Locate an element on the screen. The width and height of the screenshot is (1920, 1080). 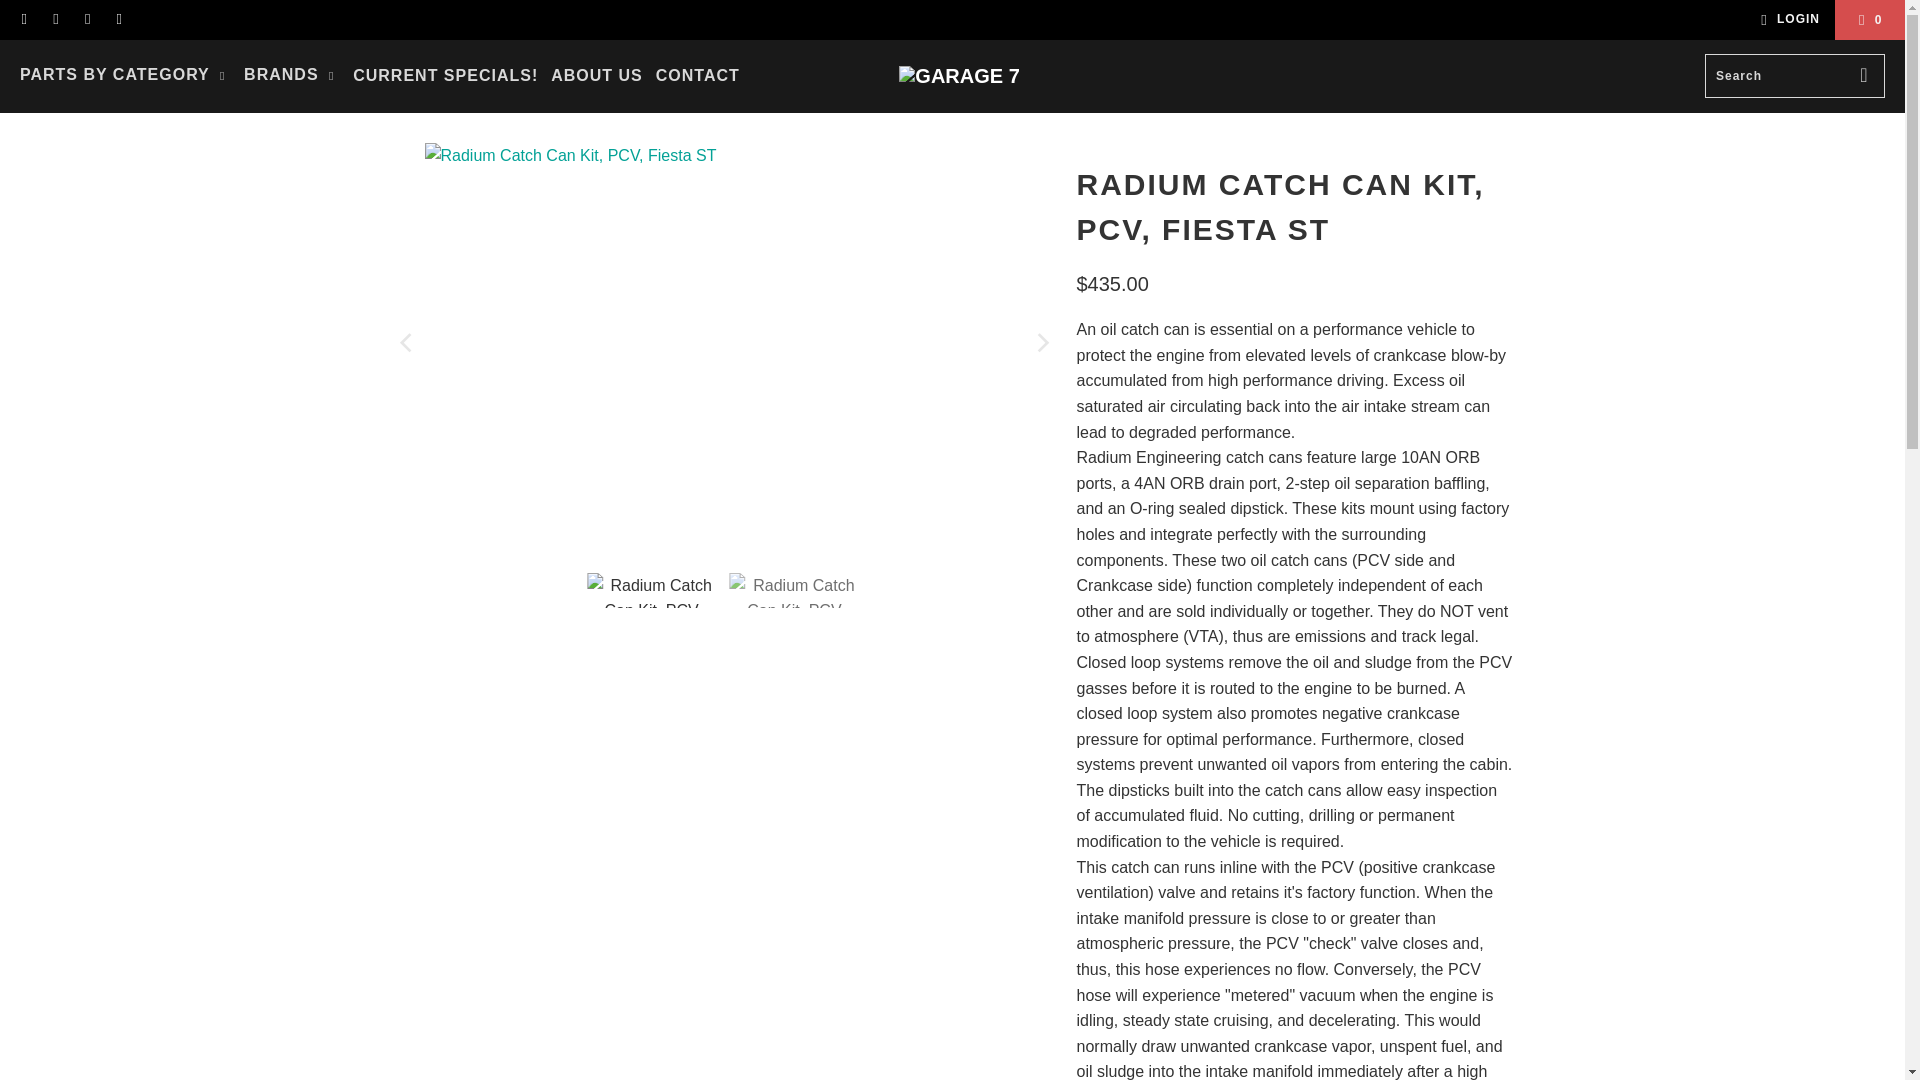
Garage 7 is located at coordinates (958, 76).